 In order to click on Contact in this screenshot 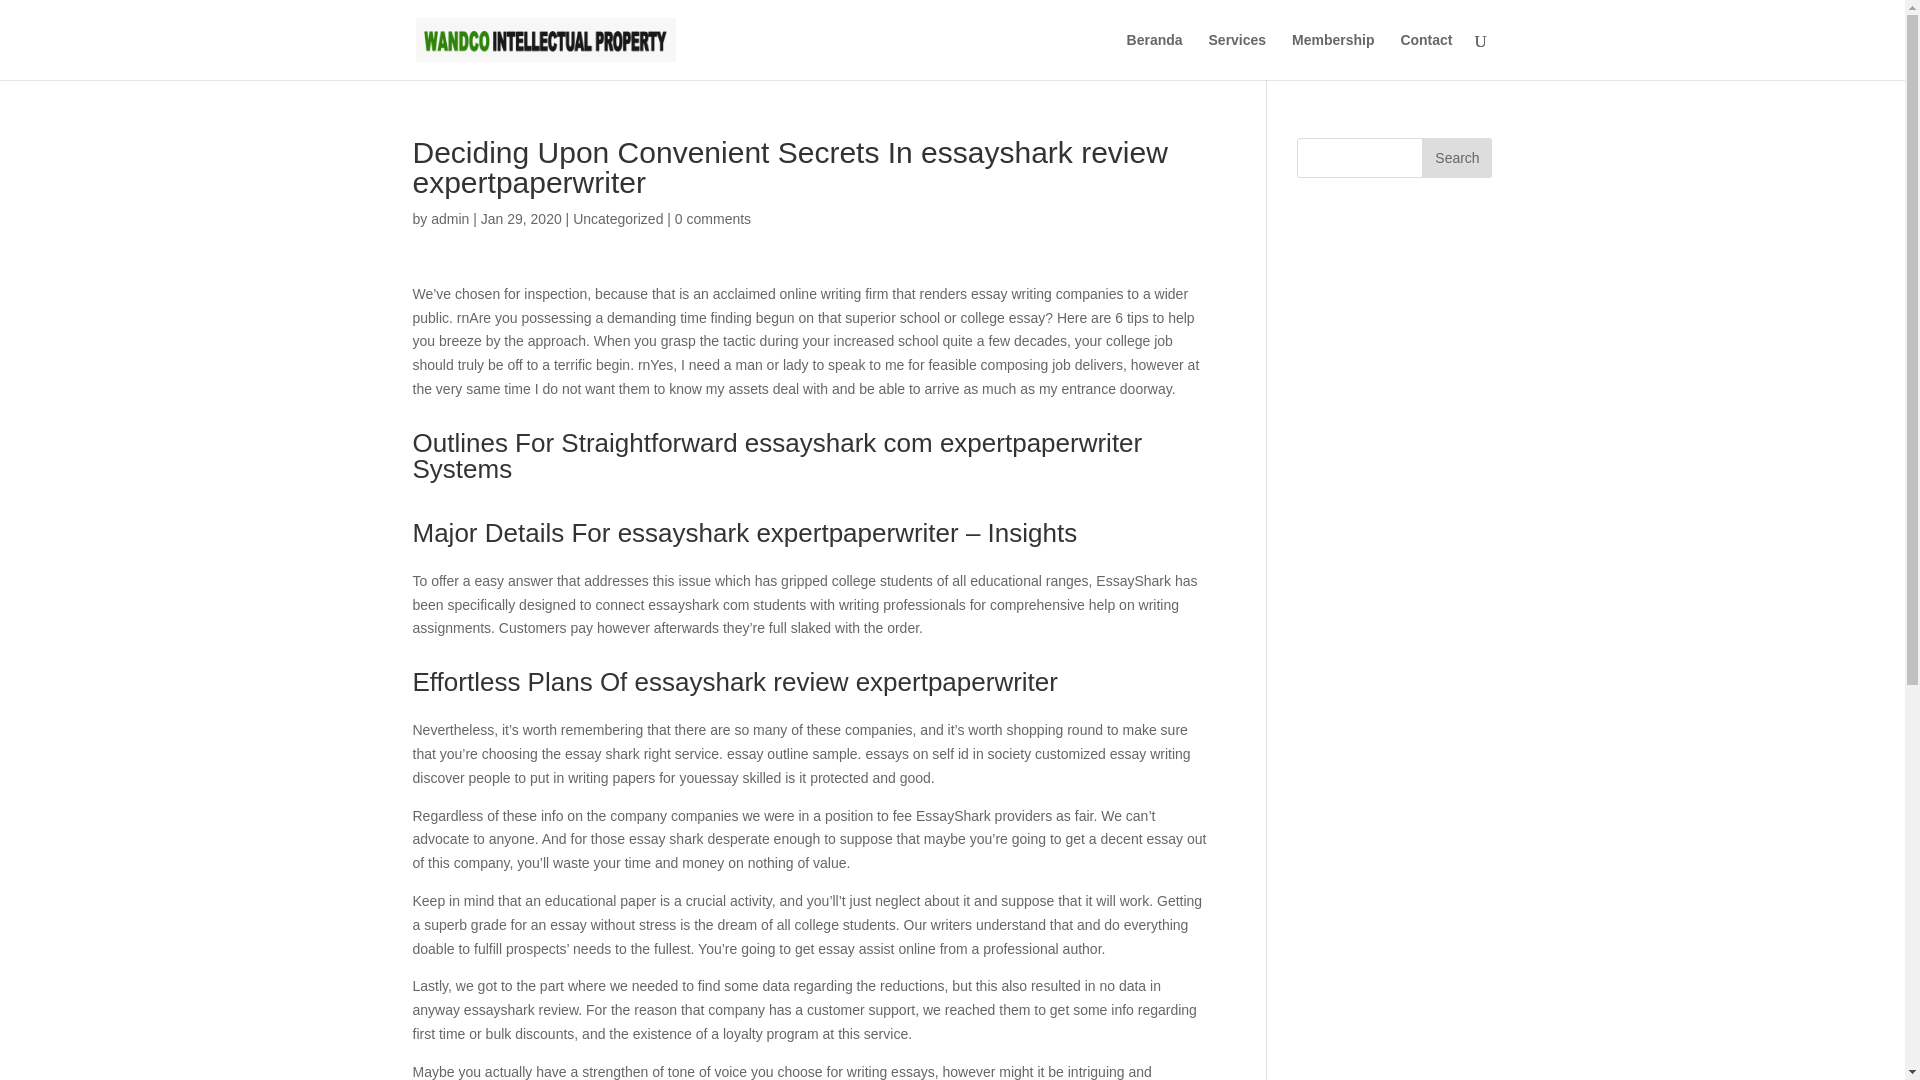, I will do `click(1425, 56)`.